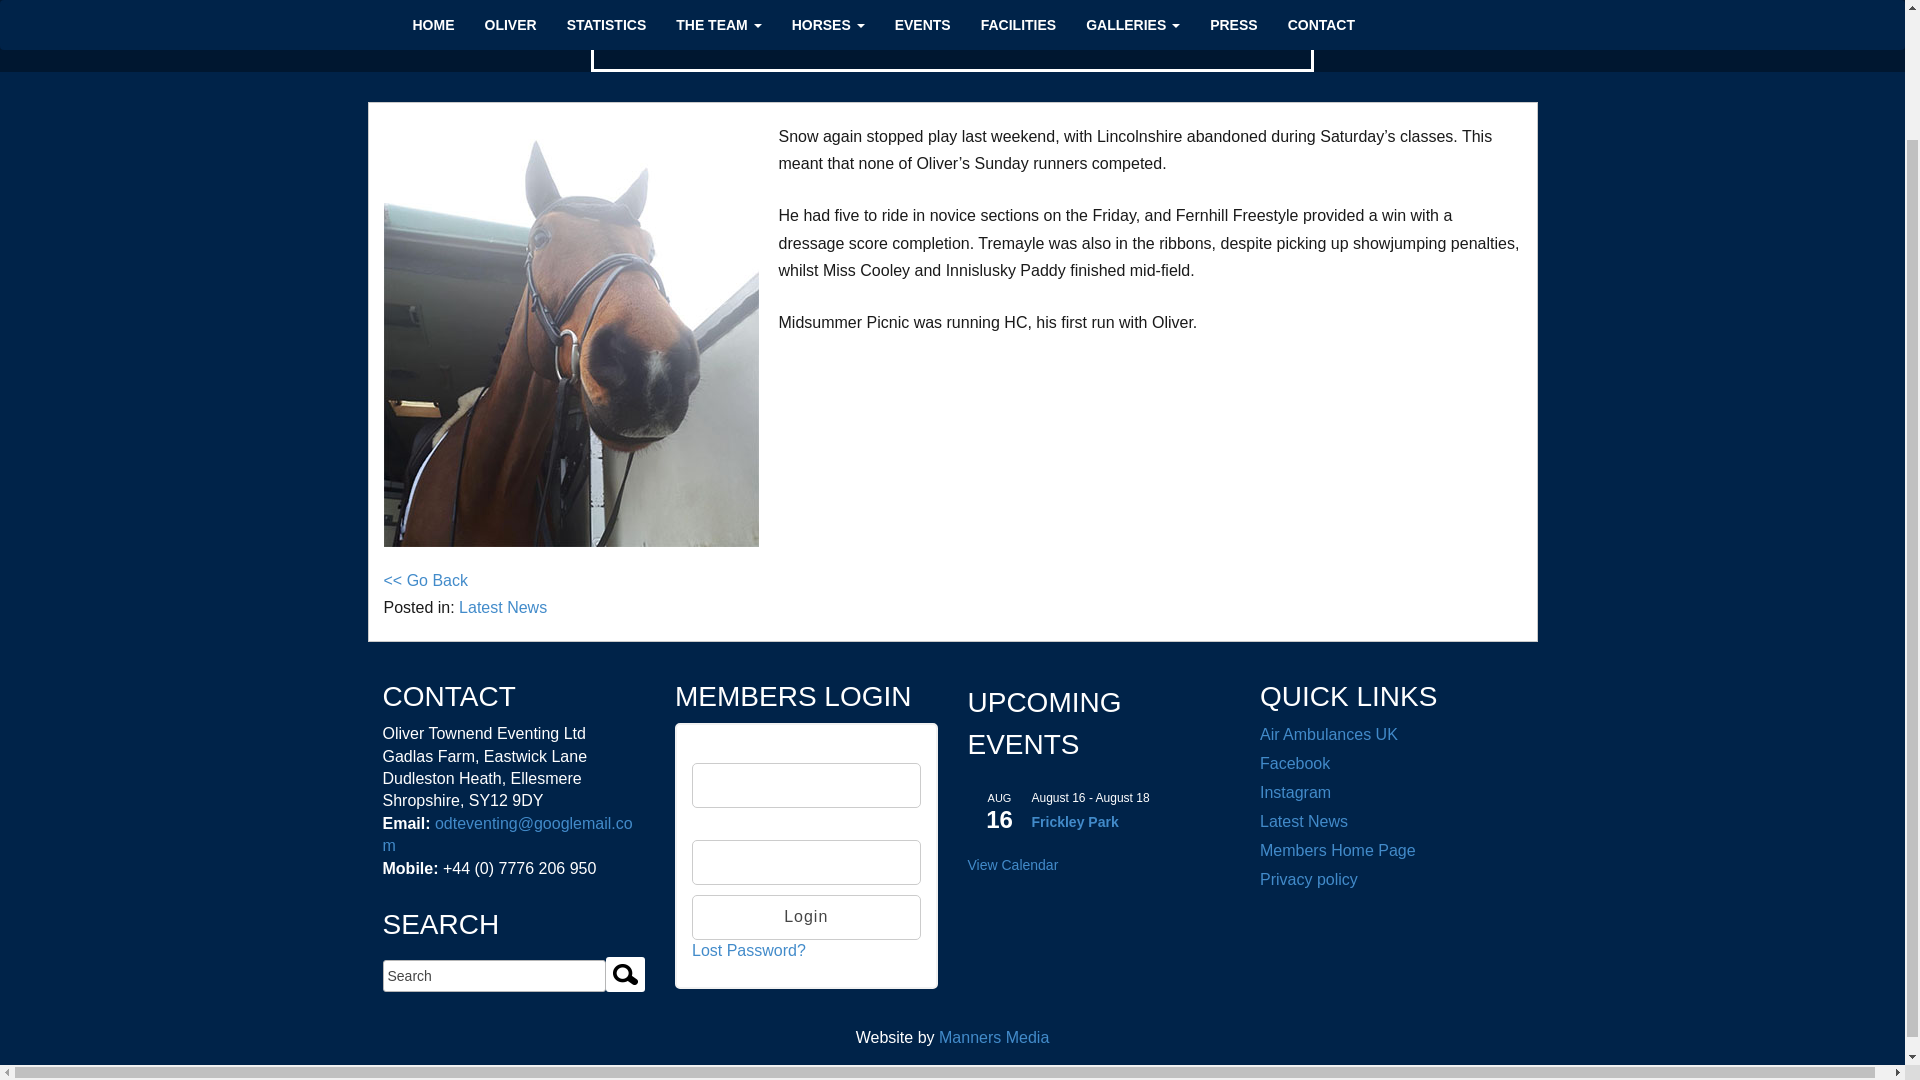 This screenshot has height=1080, width=1920. I want to click on Latest News, so click(1303, 822).